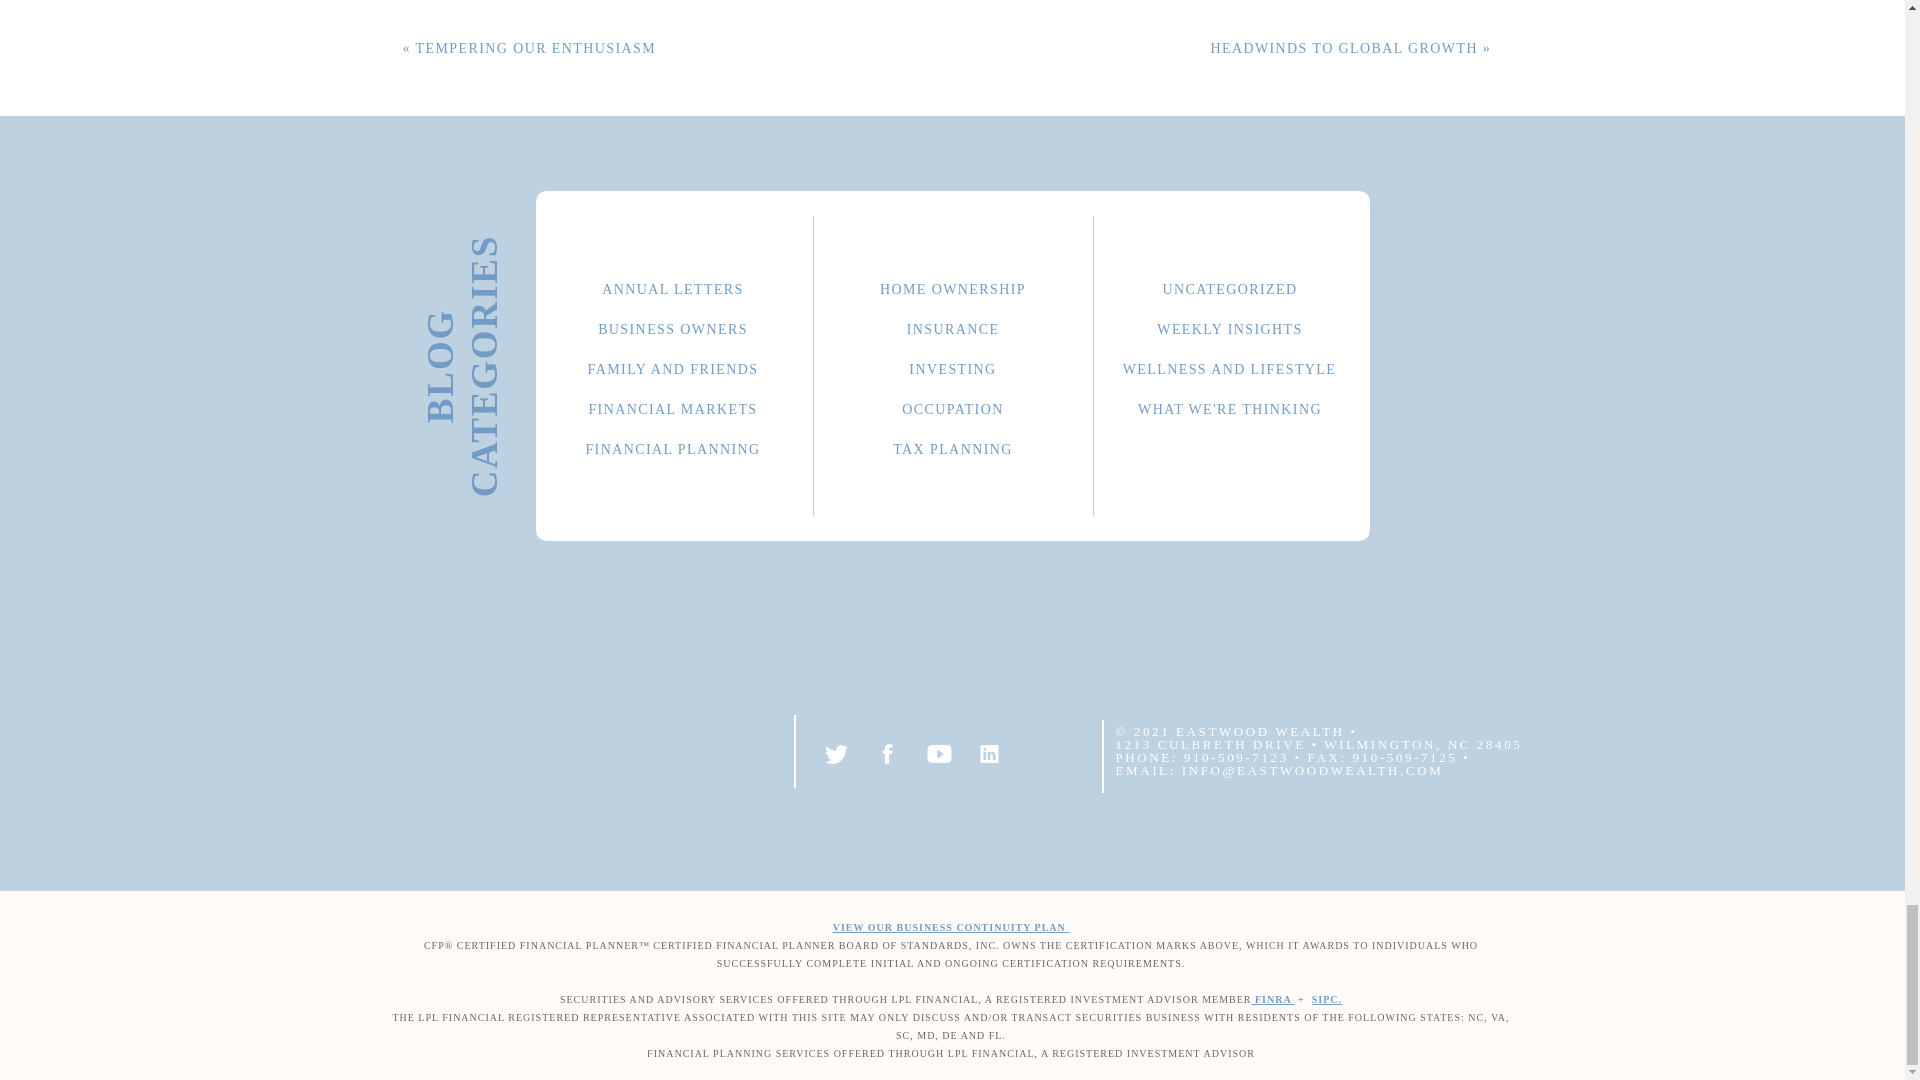 This screenshot has height=1080, width=1920. Describe the element at coordinates (1344, 48) in the screenshot. I see `HEADWINDS TO GLOBAL GROWTH` at that location.